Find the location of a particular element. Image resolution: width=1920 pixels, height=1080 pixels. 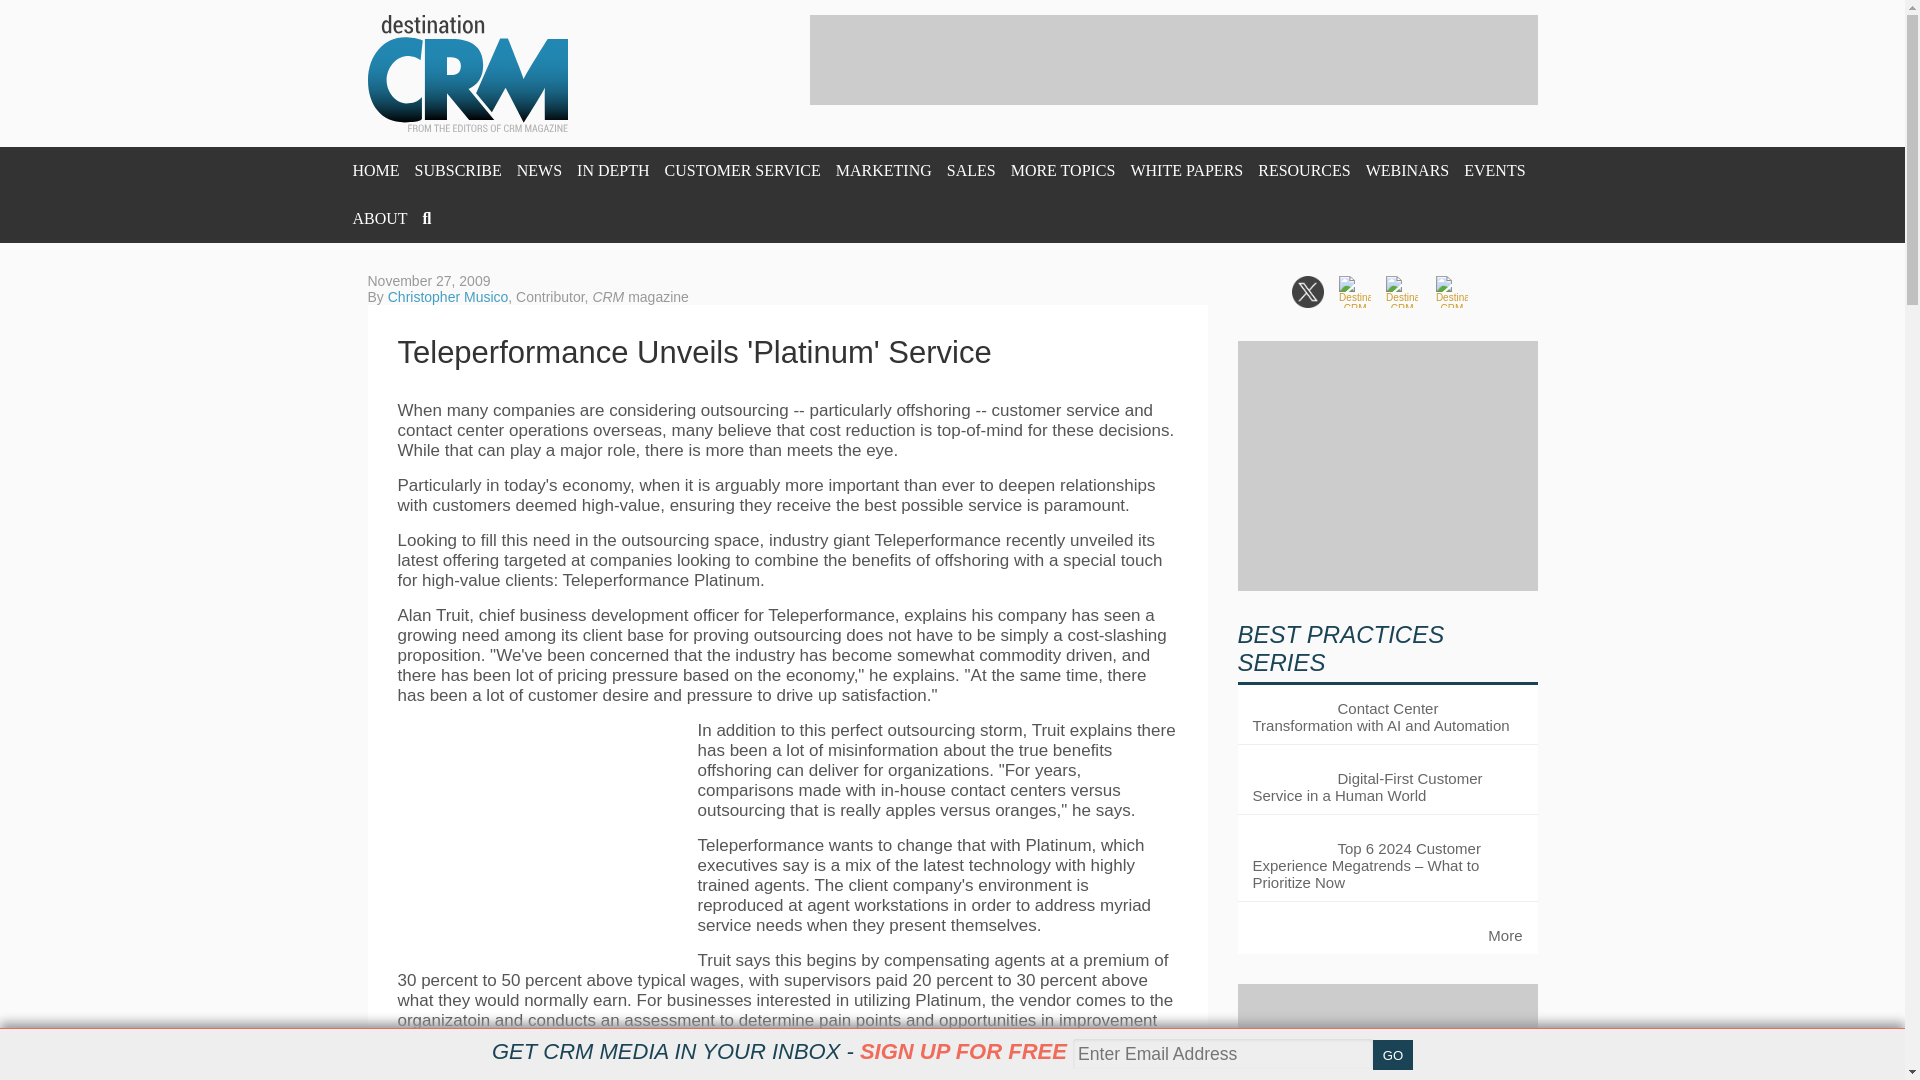

GET CRM MEDIA IN YOUR INBOX - SIGN UP FOR FREE is located at coordinates (779, 1051).